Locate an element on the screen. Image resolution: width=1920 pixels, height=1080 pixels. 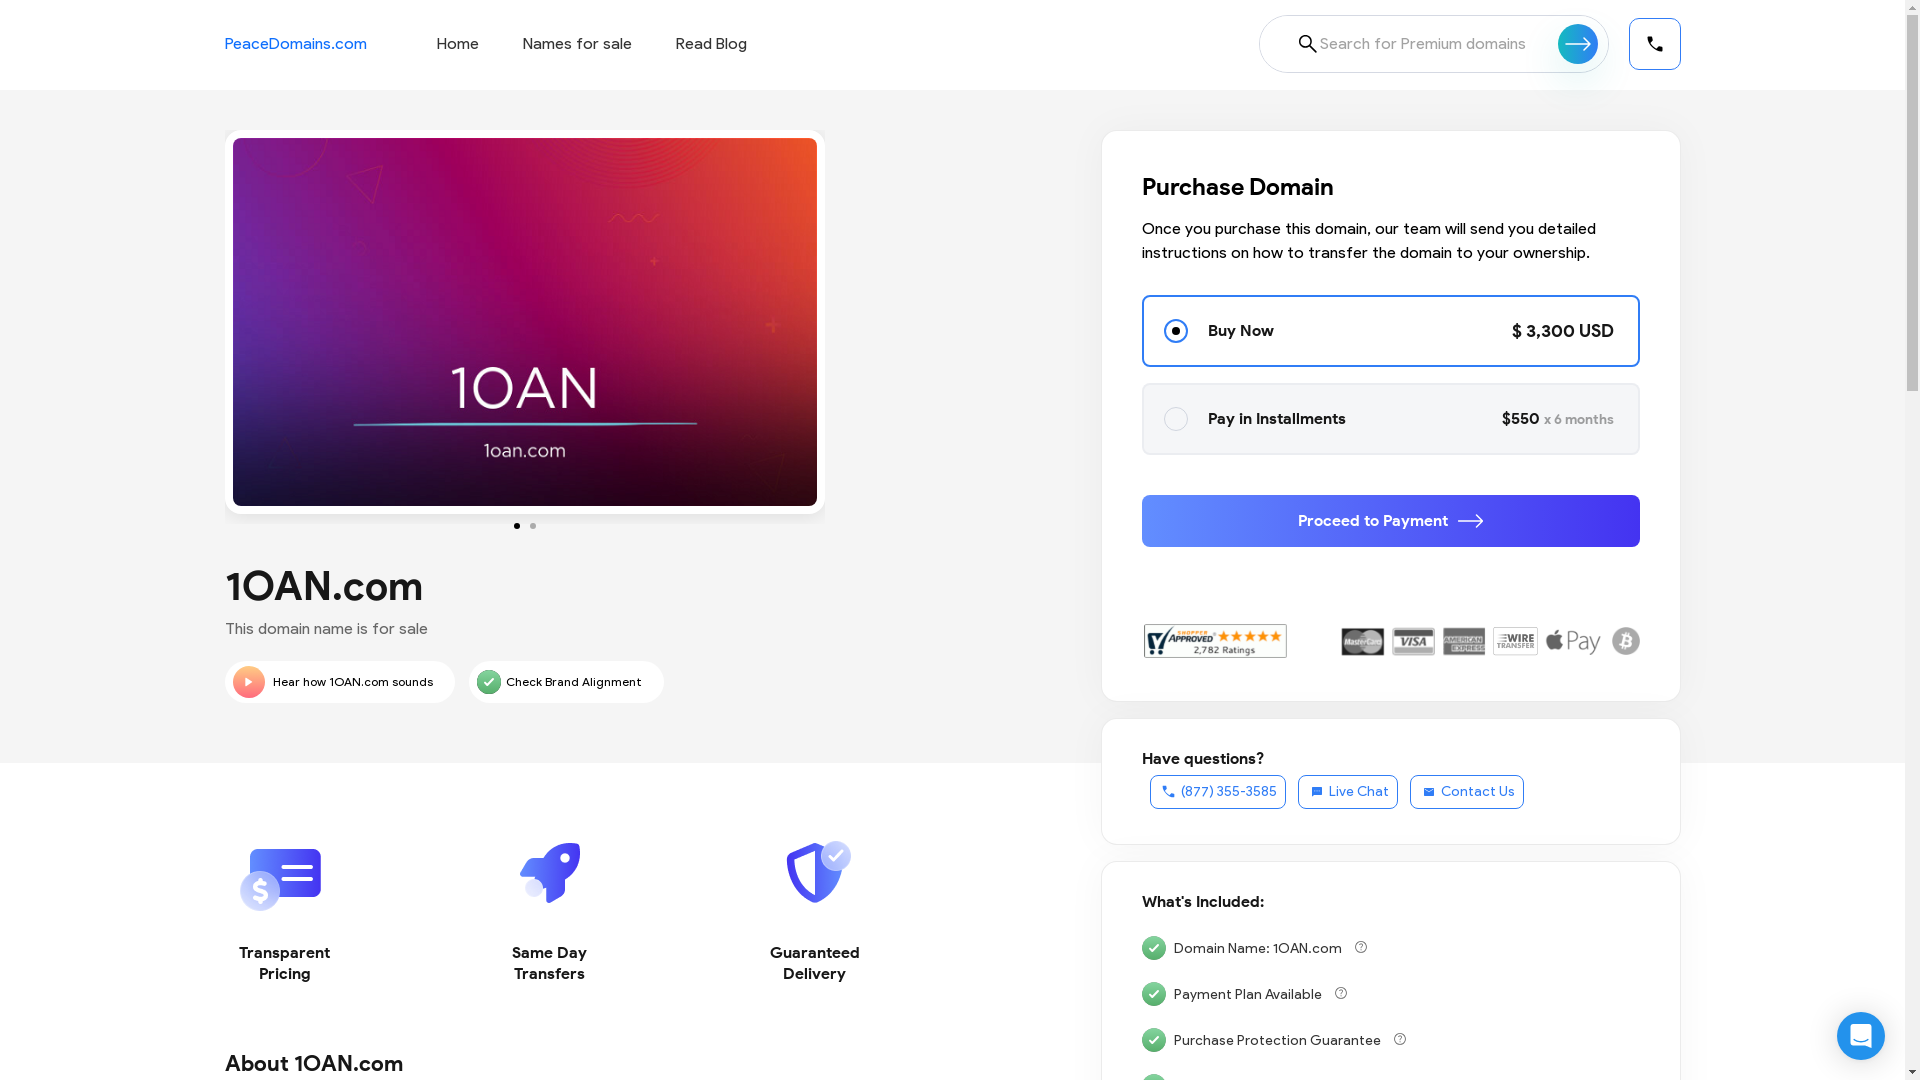
Read Blog is located at coordinates (712, 44).